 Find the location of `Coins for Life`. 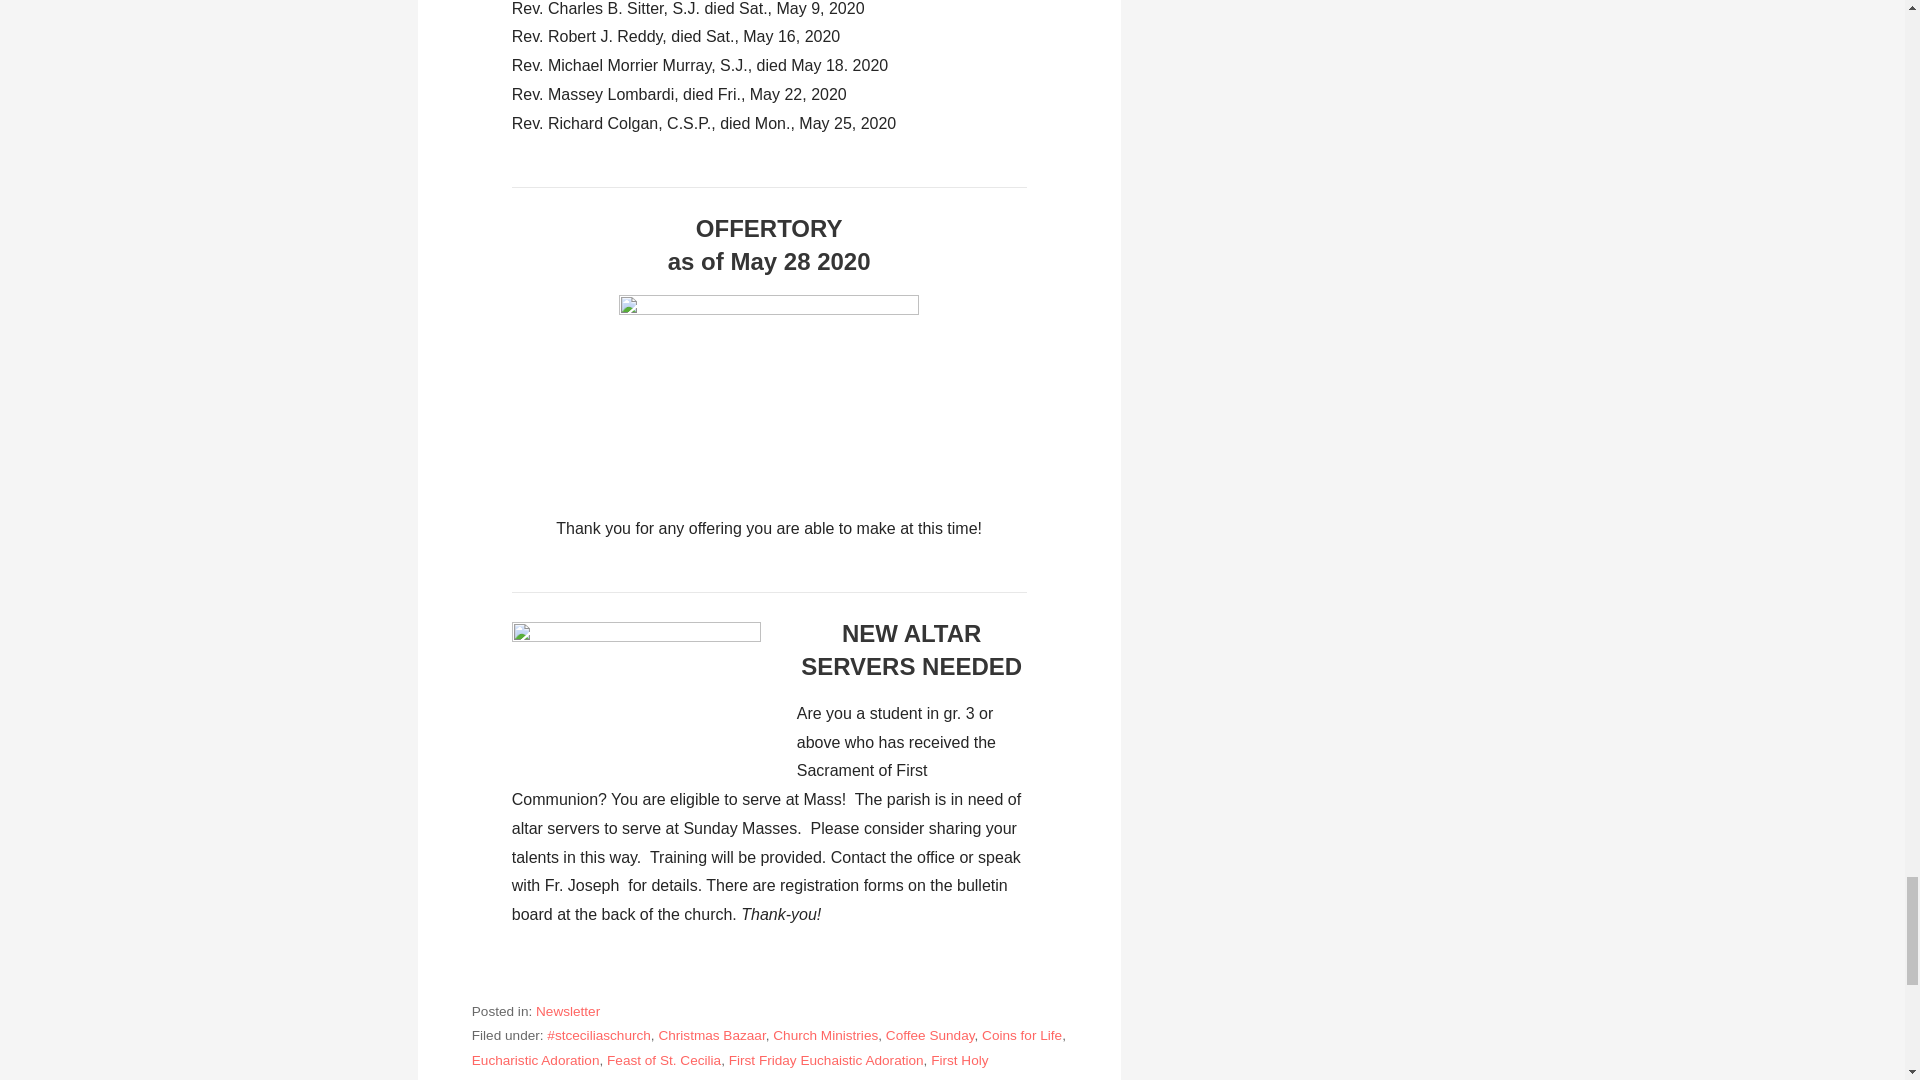

Coins for Life is located at coordinates (1021, 1036).